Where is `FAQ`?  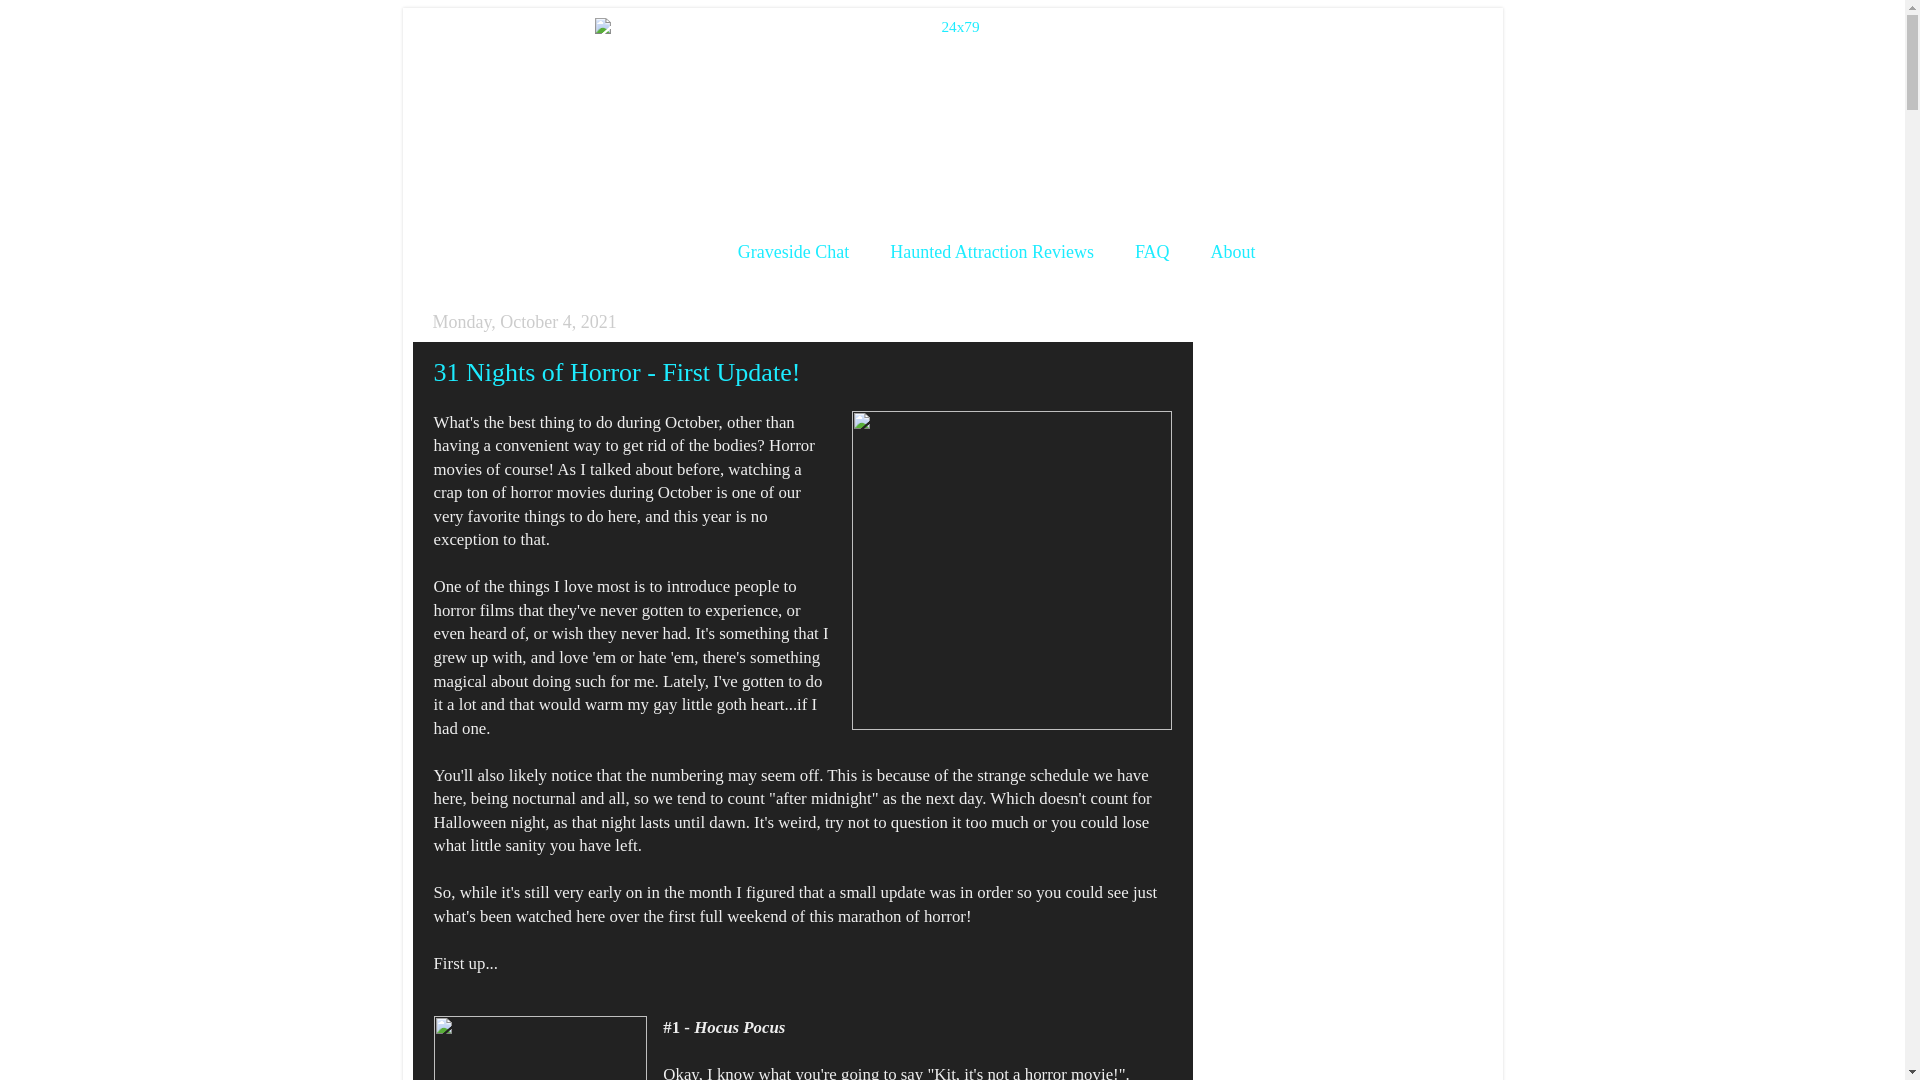
FAQ is located at coordinates (1153, 252).